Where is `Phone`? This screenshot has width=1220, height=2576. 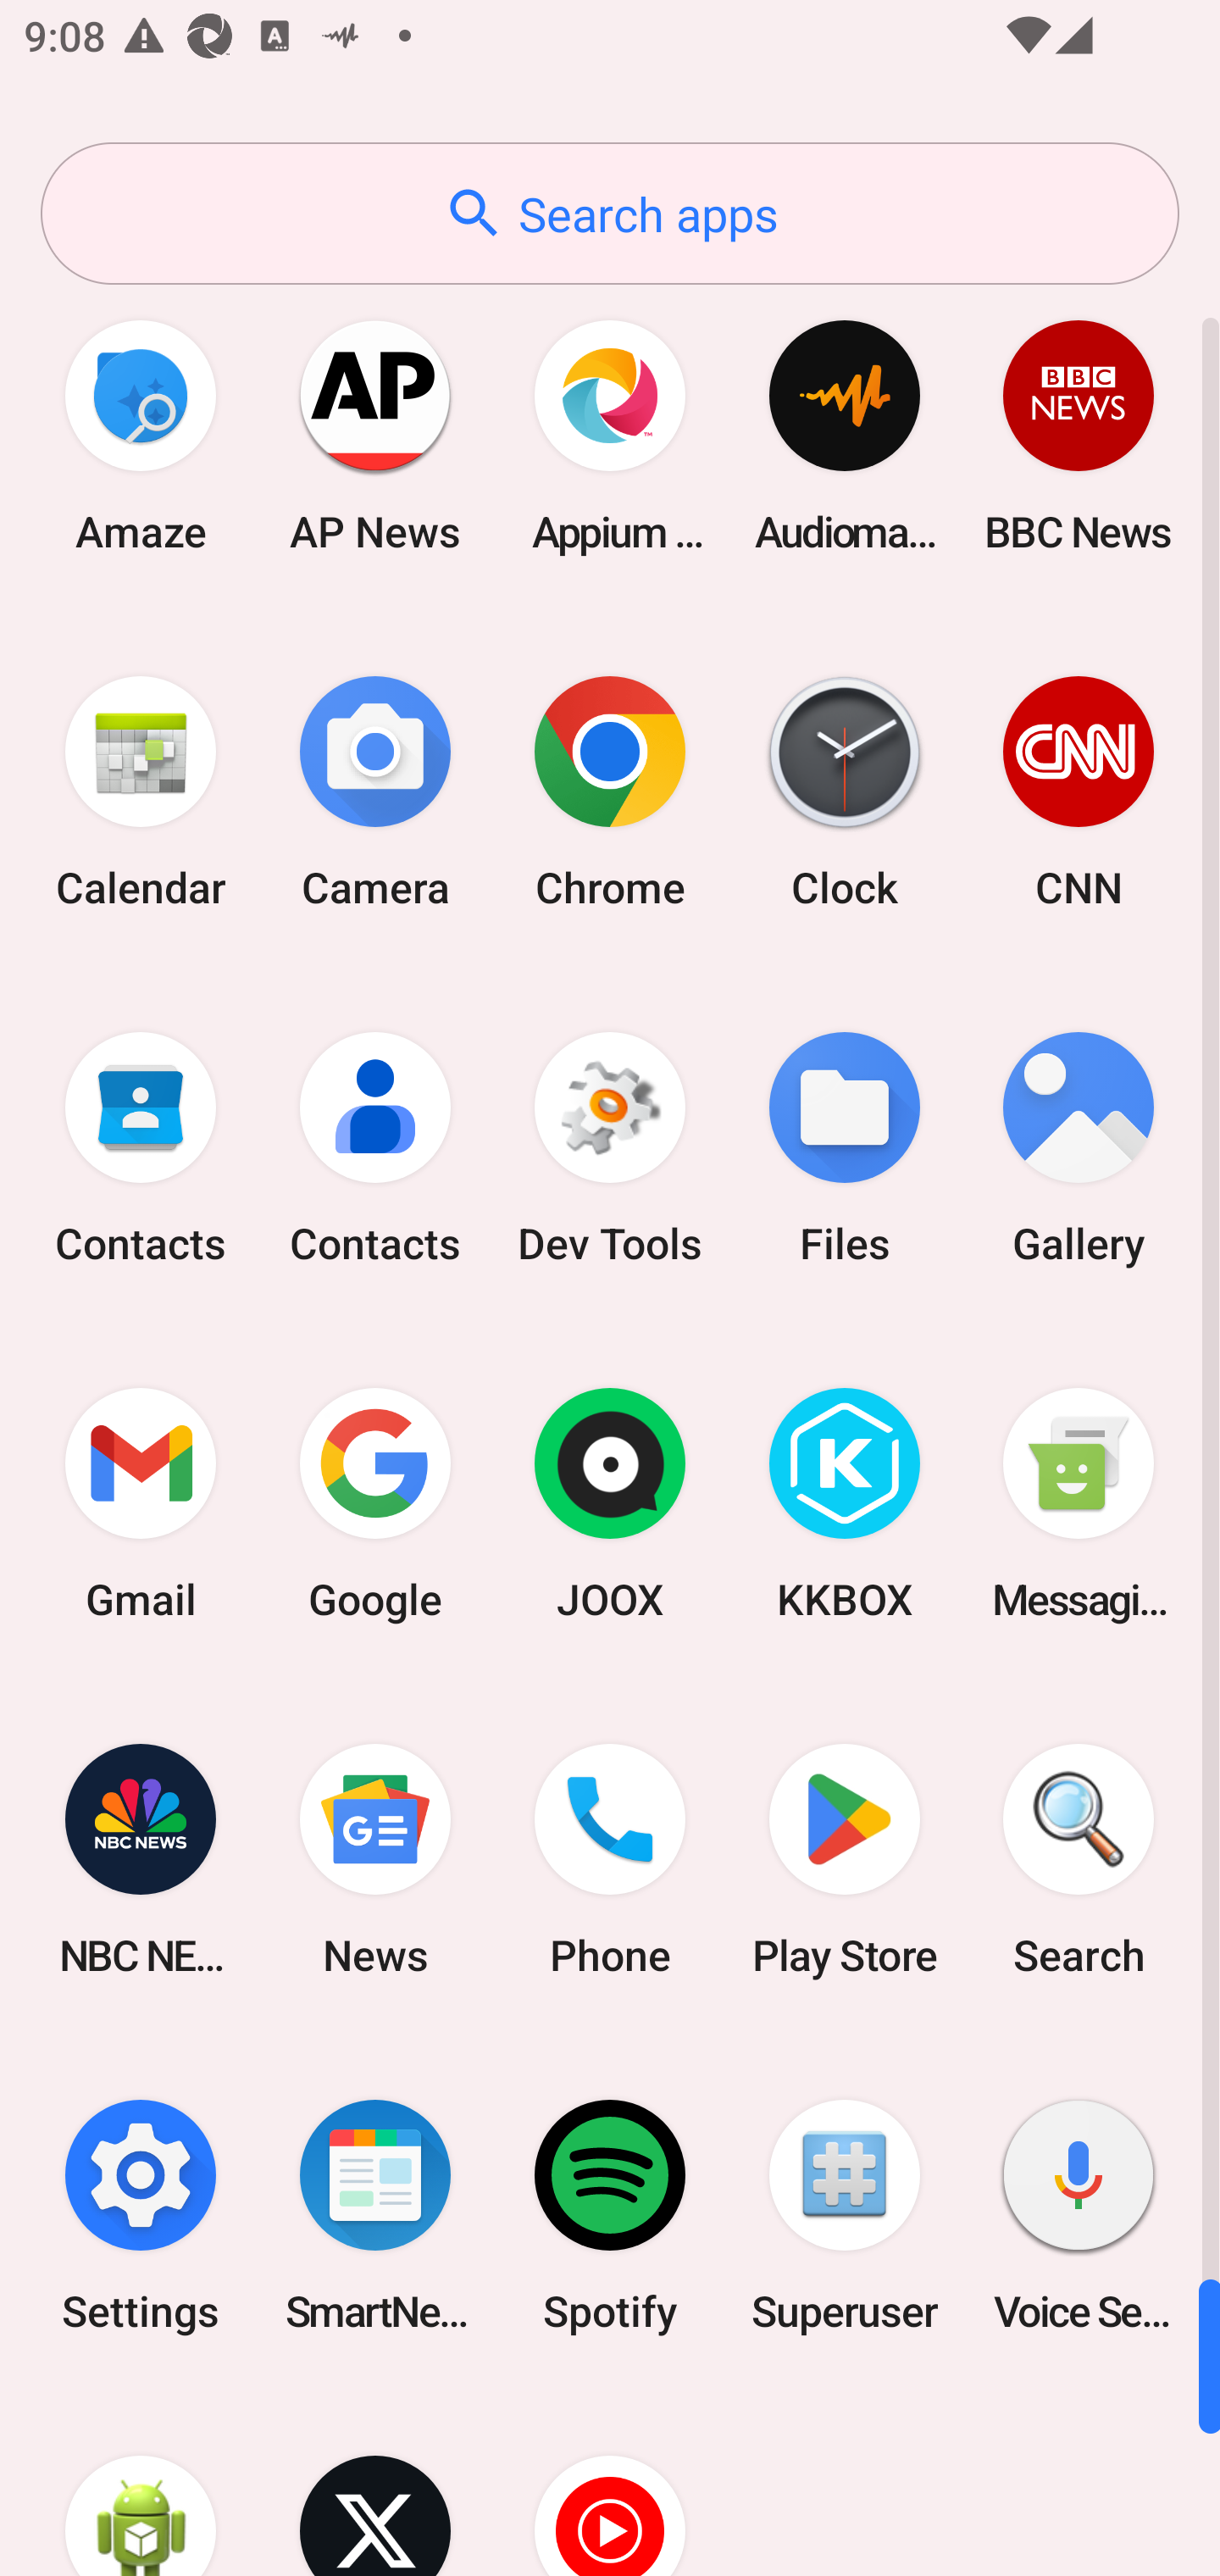
Phone is located at coordinates (610, 1859).